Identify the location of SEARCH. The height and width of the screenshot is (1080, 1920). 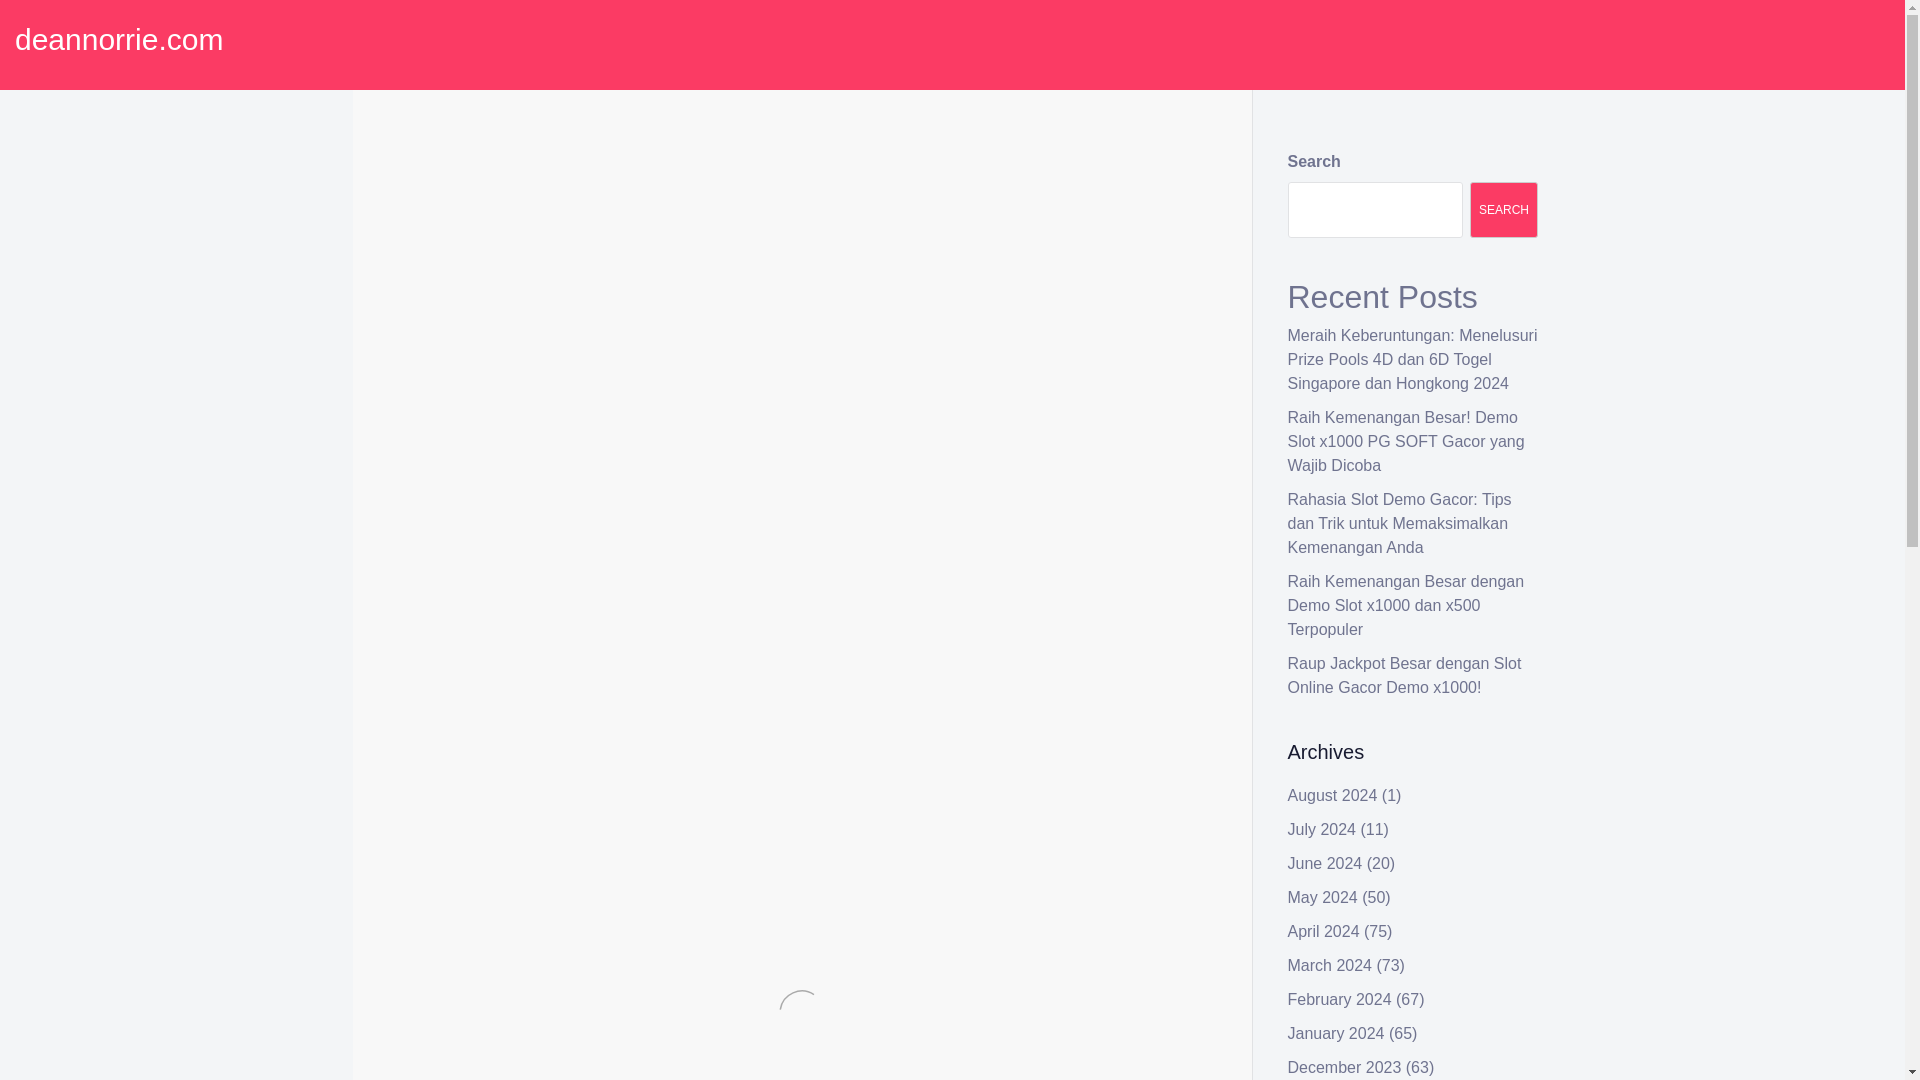
(1504, 210).